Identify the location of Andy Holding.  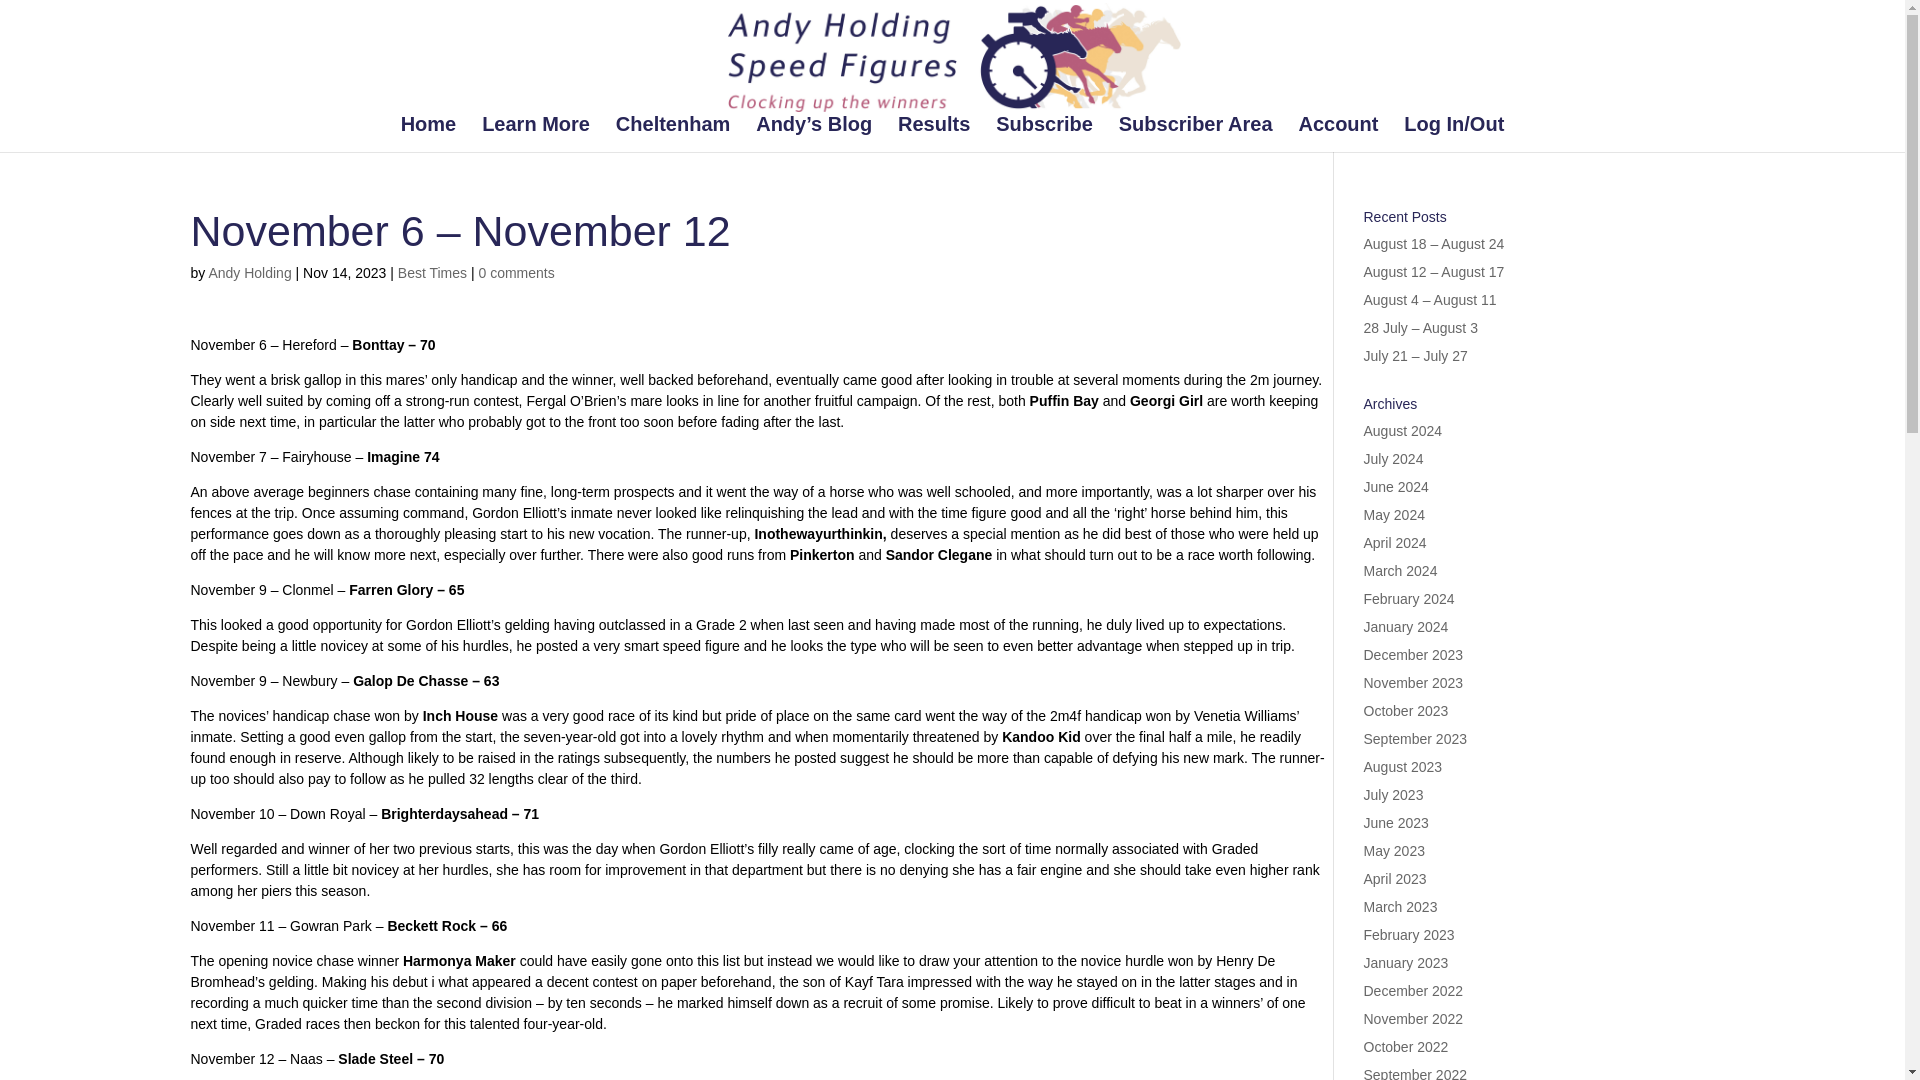
(249, 272).